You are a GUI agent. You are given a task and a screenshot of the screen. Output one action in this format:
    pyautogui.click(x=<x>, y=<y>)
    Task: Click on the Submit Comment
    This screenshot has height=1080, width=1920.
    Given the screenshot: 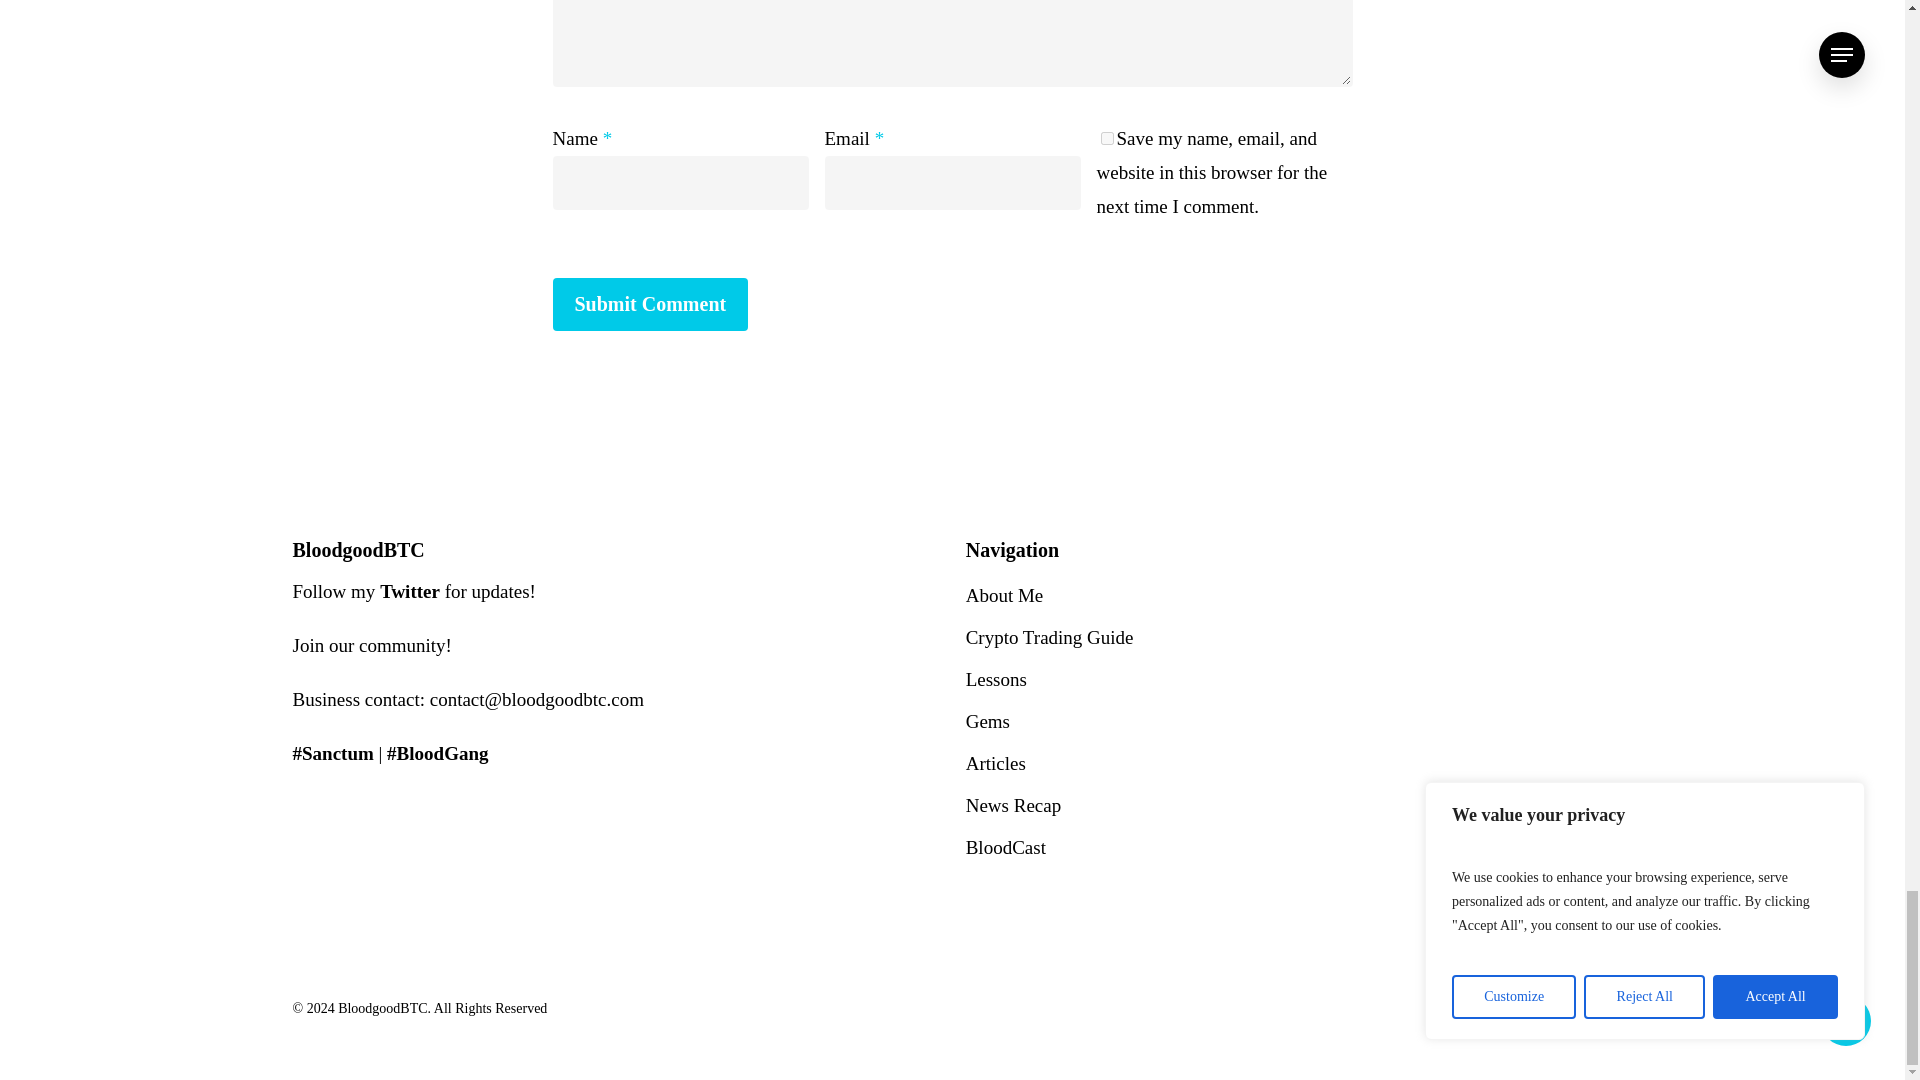 What is the action you would take?
    pyautogui.click(x=650, y=304)
    